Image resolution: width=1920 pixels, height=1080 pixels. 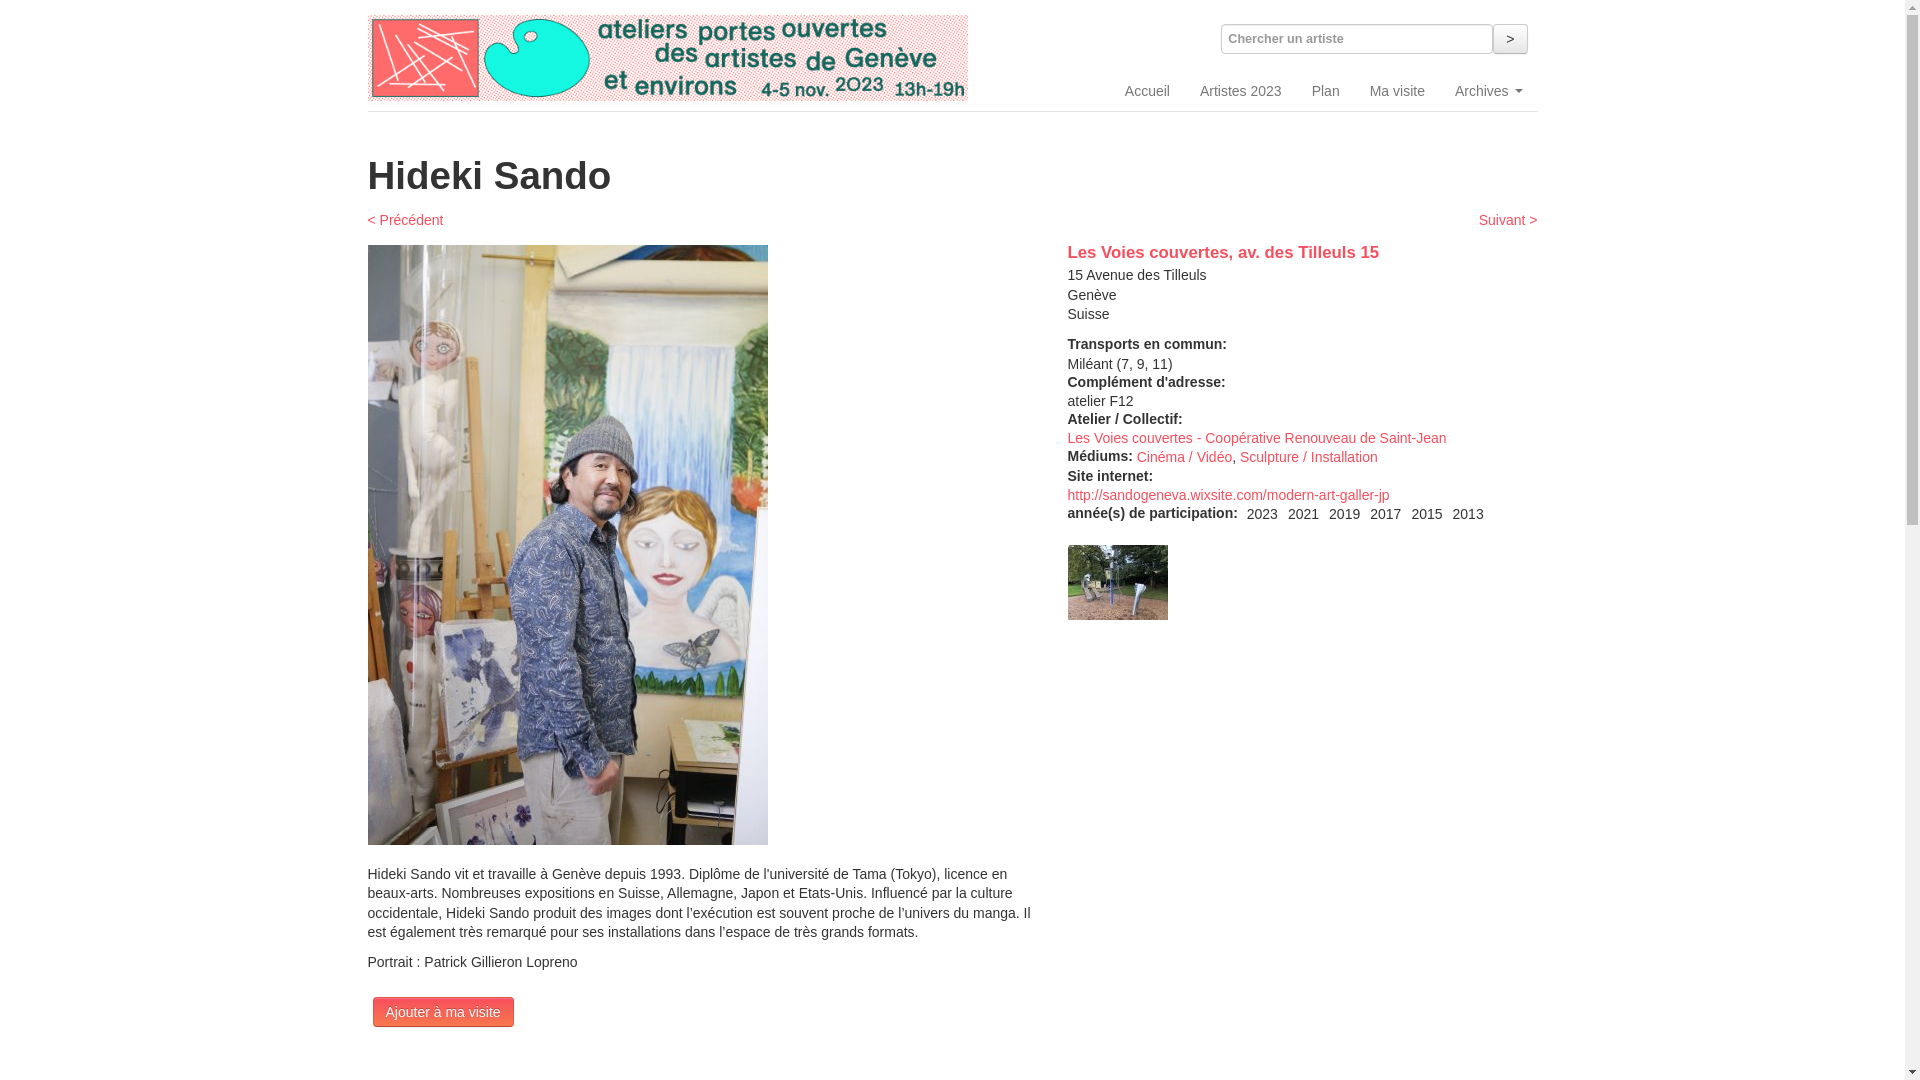 I want to click on Les Voies couvertes, av. des Tilleuls 15, so click(x=1224, y=252).